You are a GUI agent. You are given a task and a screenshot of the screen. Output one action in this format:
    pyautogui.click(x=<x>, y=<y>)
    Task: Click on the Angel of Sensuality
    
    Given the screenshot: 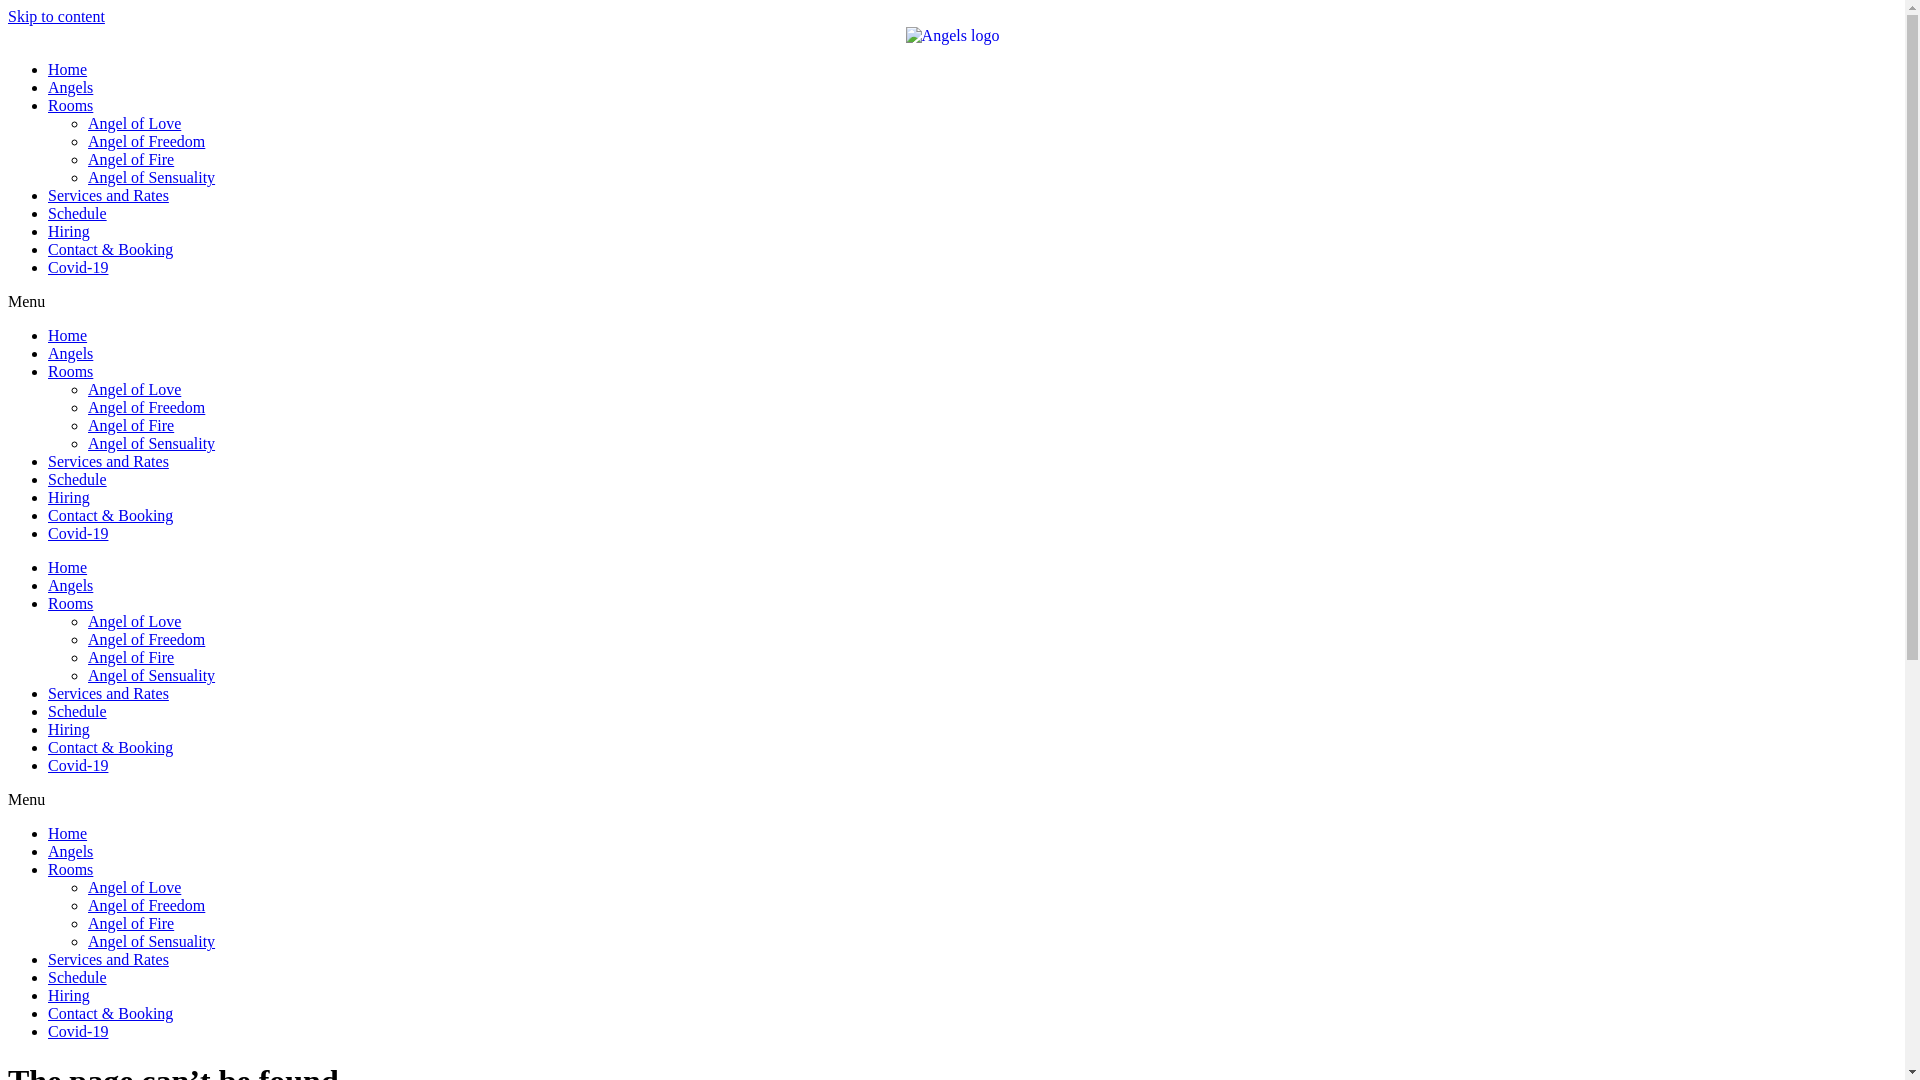 What is the action you would take?
    pyautogui.click(x=152, y=942)
    